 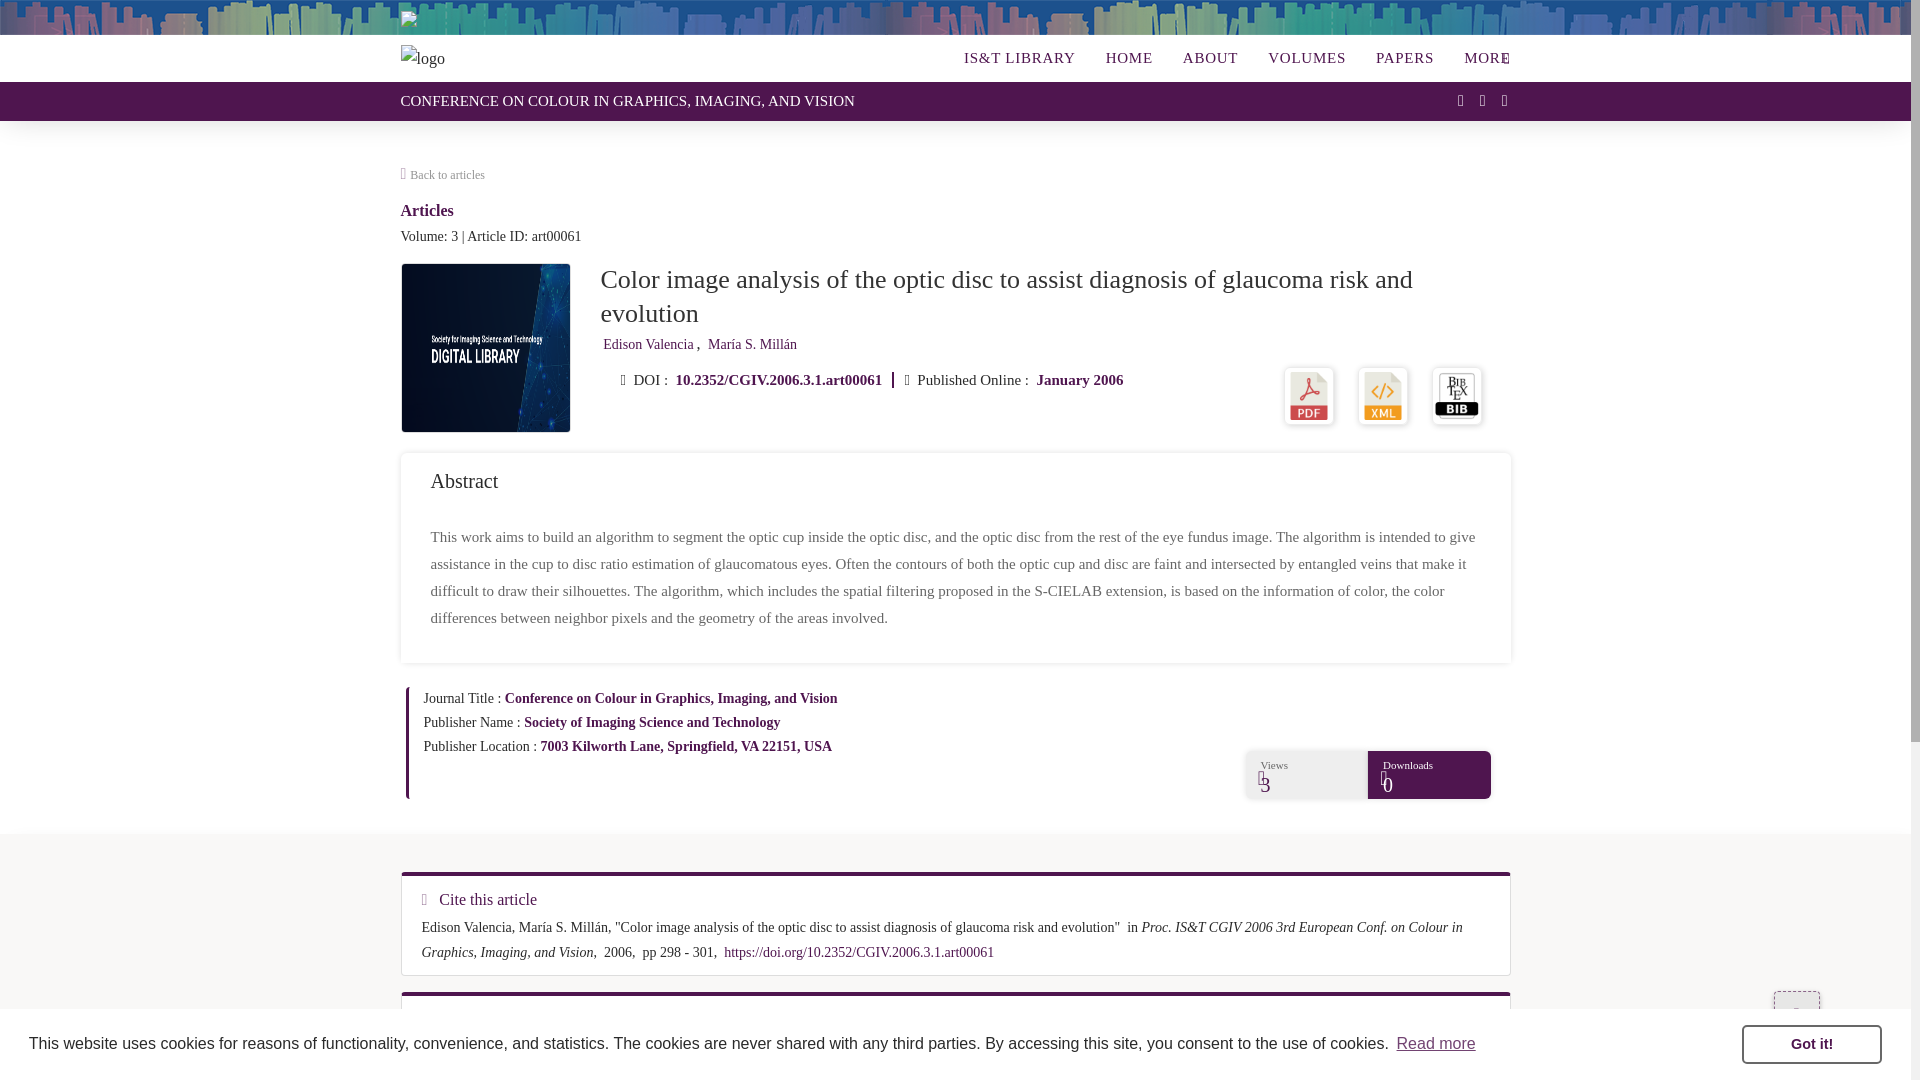 I want to click on Got it!, so click(x=1811, y=1043).